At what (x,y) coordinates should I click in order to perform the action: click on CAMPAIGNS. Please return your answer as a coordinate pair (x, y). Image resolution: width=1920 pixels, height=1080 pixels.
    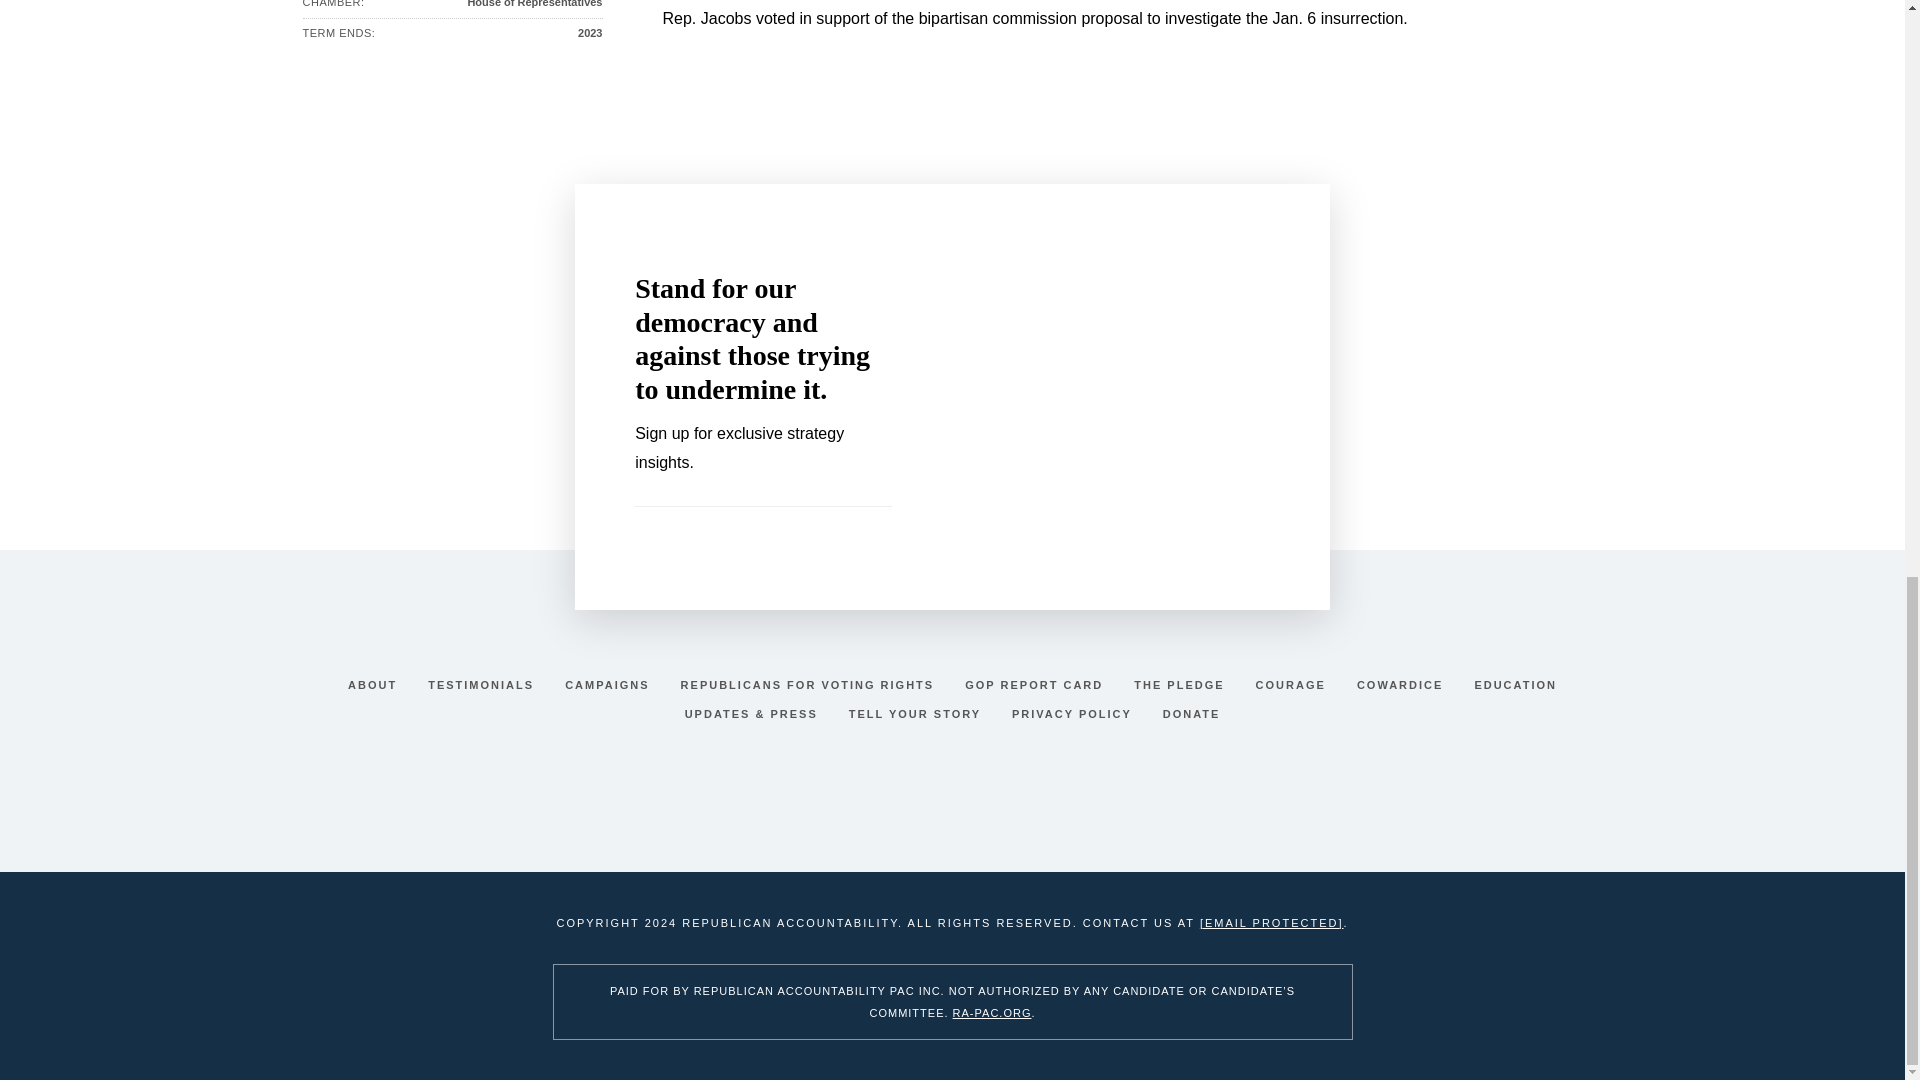
    Looking at the image, I should click on (609, 685).